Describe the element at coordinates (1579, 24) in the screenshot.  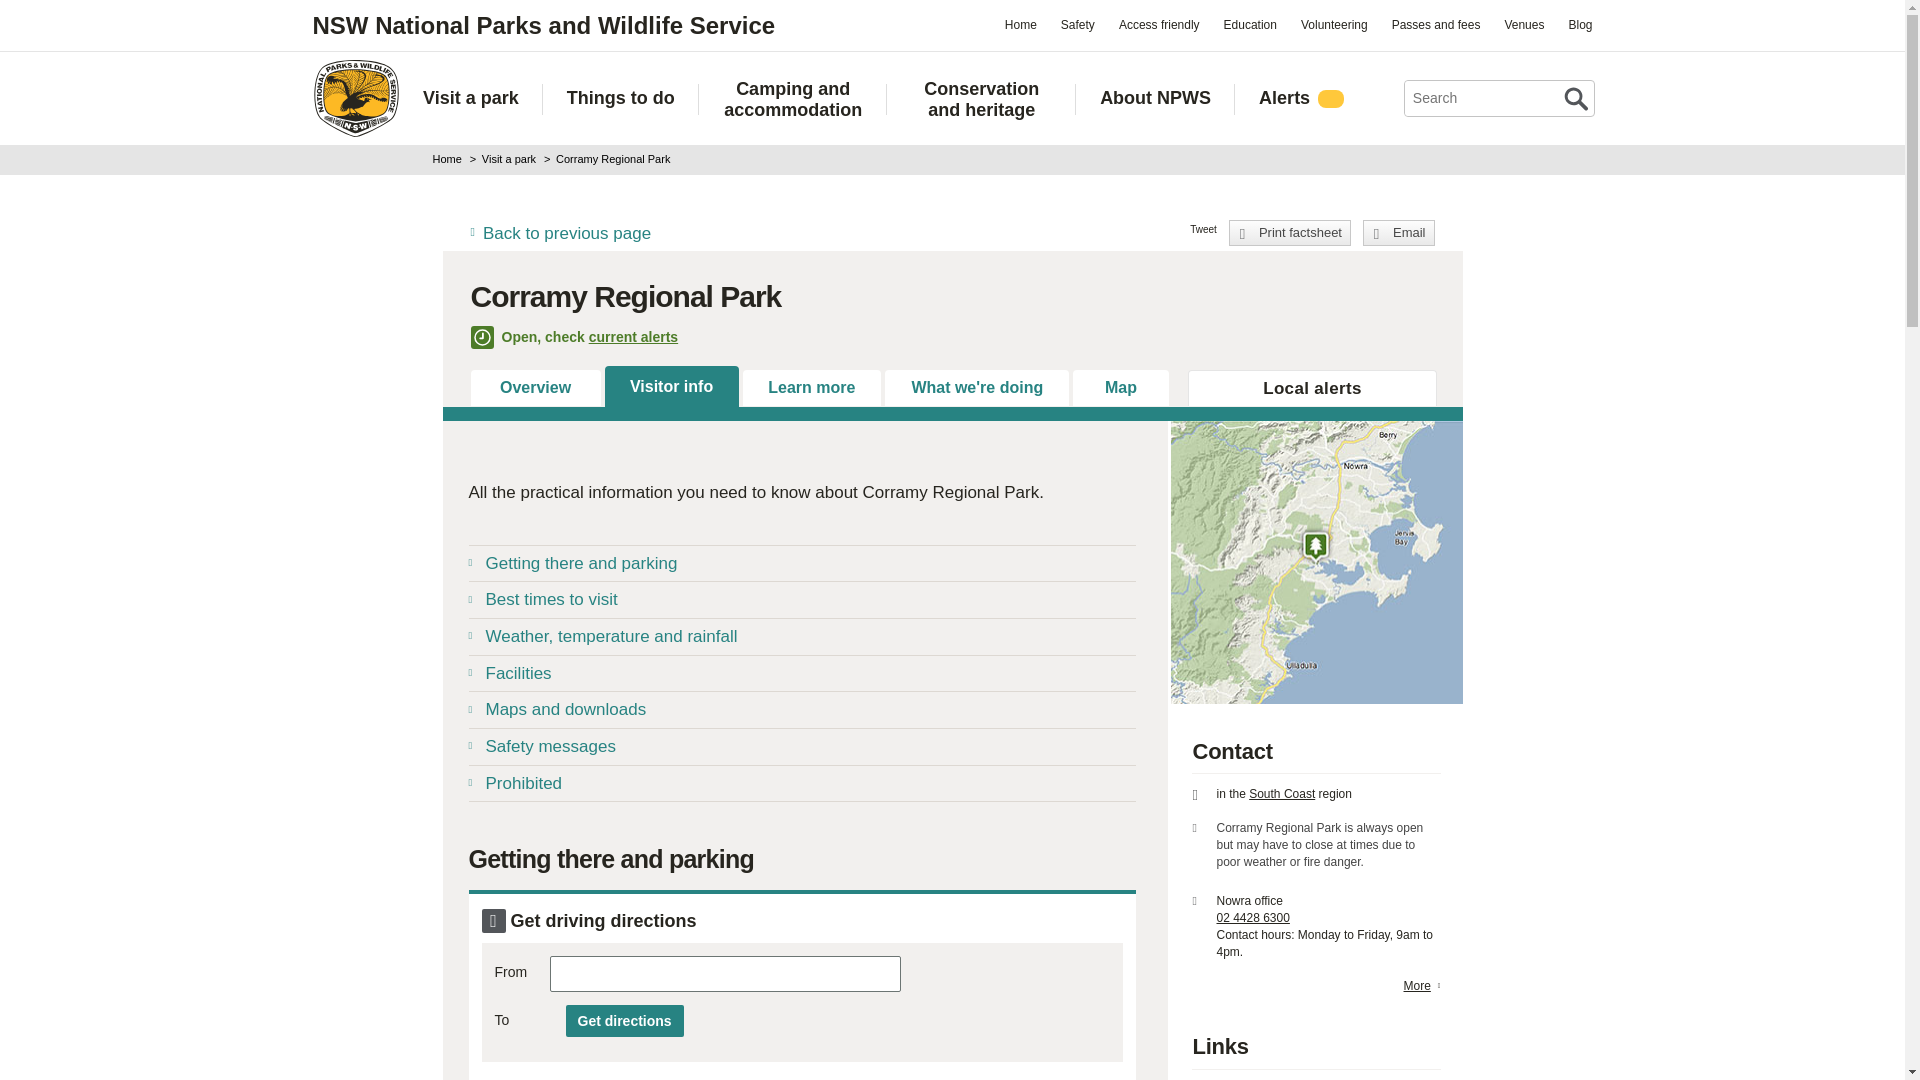
I see `Blog` at that location.